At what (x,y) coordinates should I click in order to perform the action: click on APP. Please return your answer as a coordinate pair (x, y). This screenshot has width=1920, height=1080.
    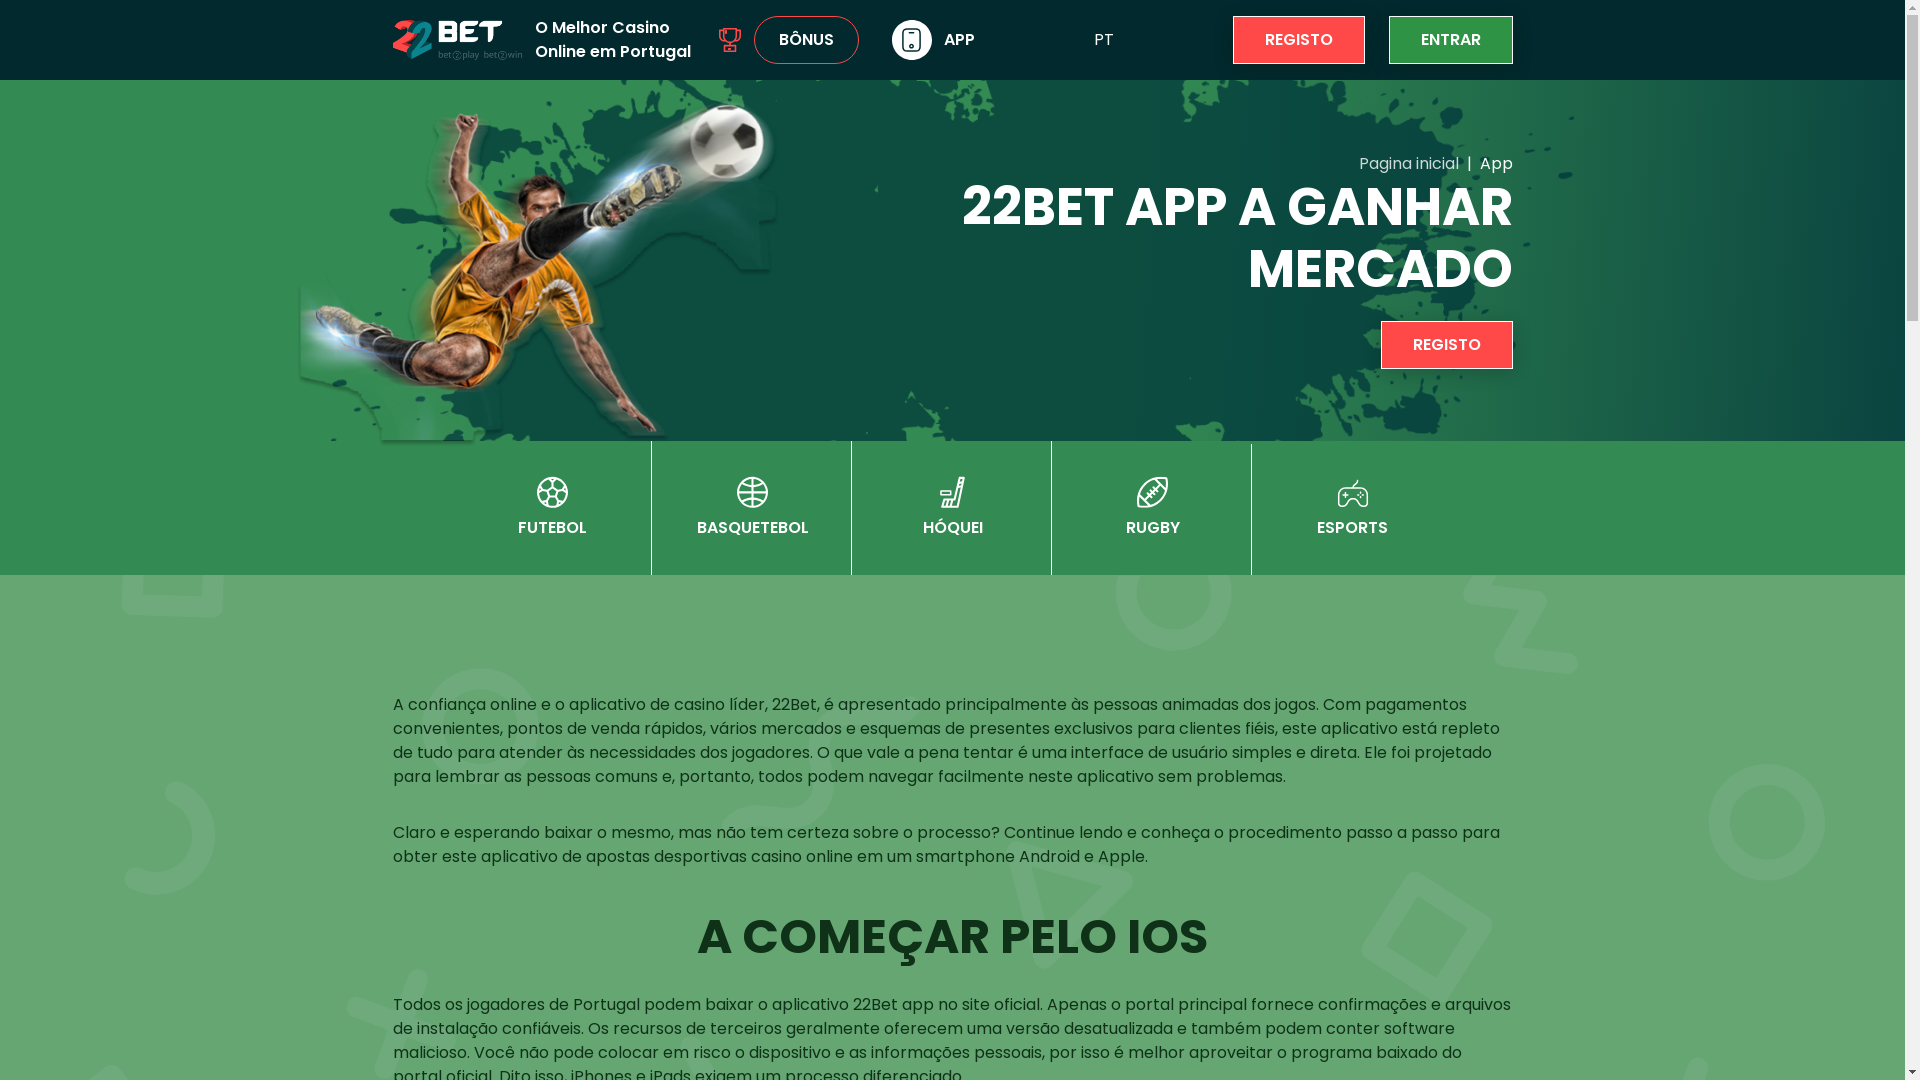
    Looking at the image, I should click on (933, 40).